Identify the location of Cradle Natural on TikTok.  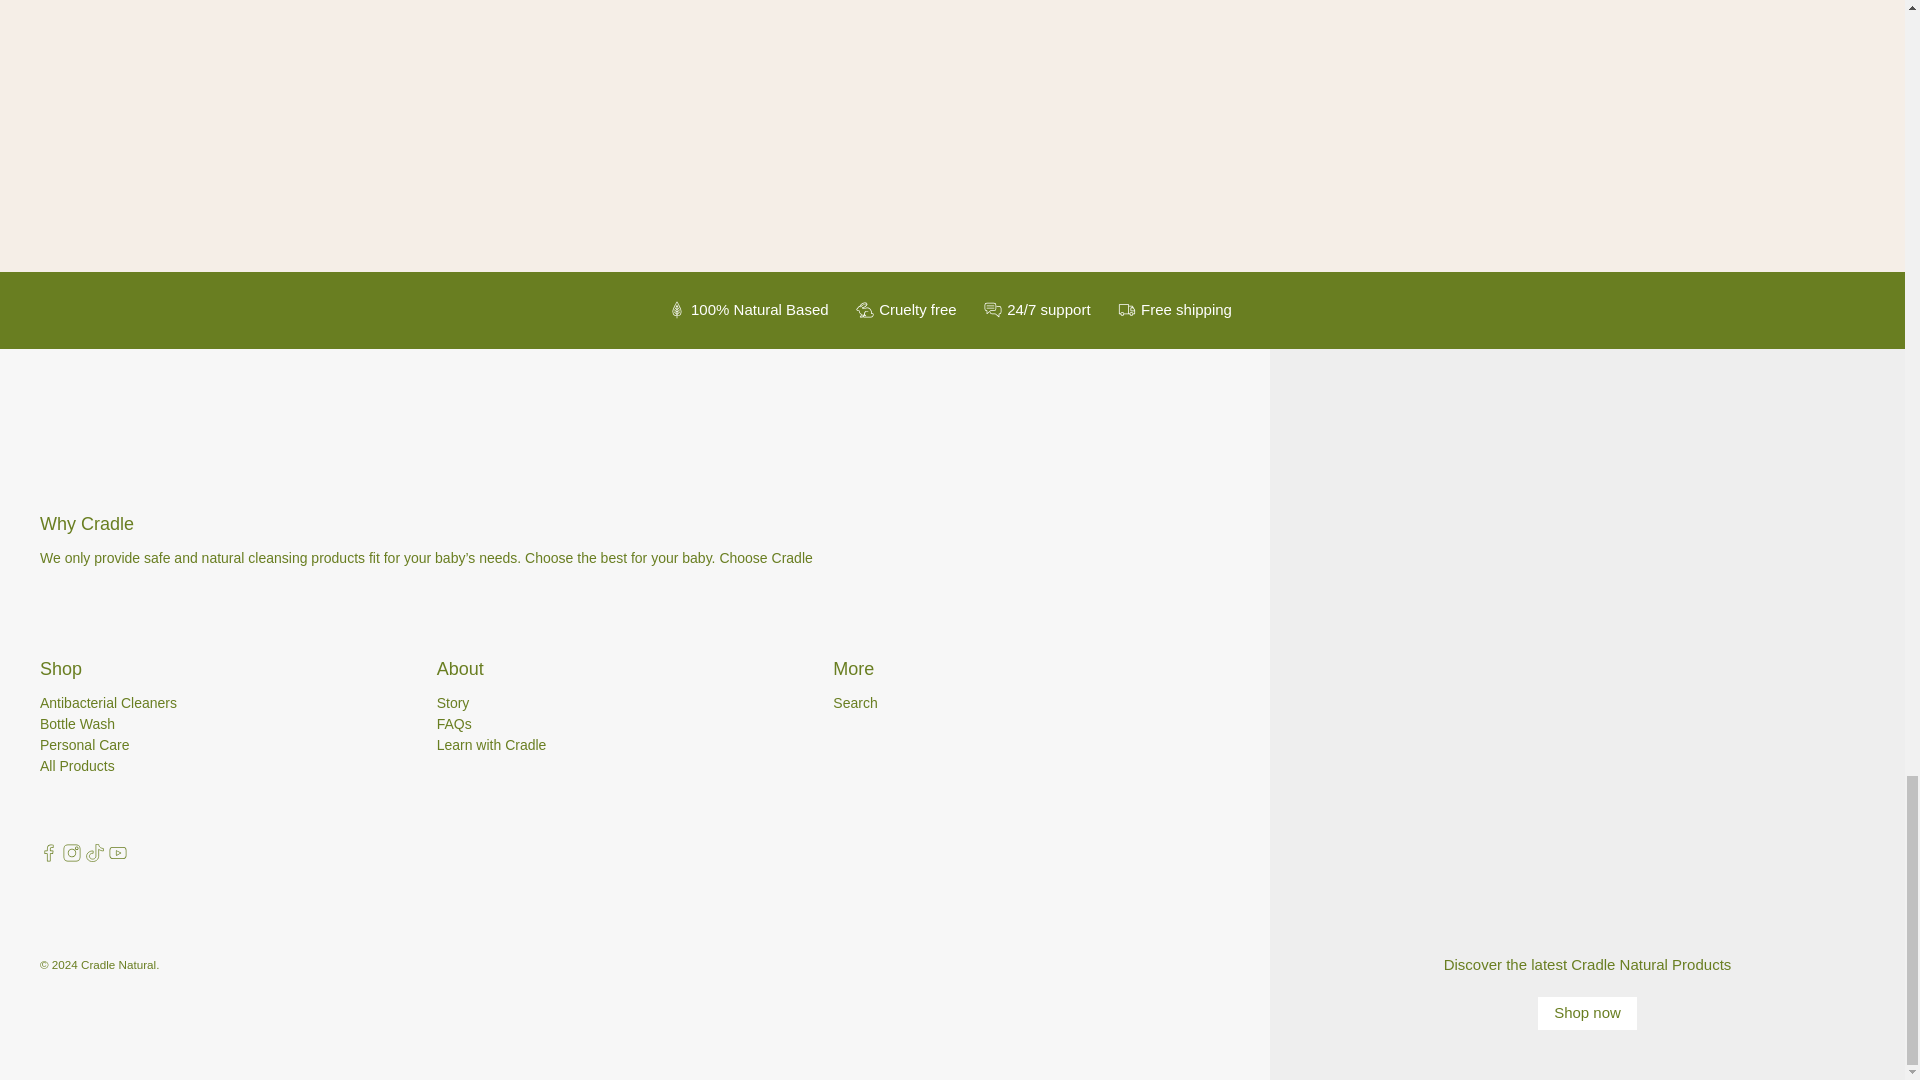
(94, 856).